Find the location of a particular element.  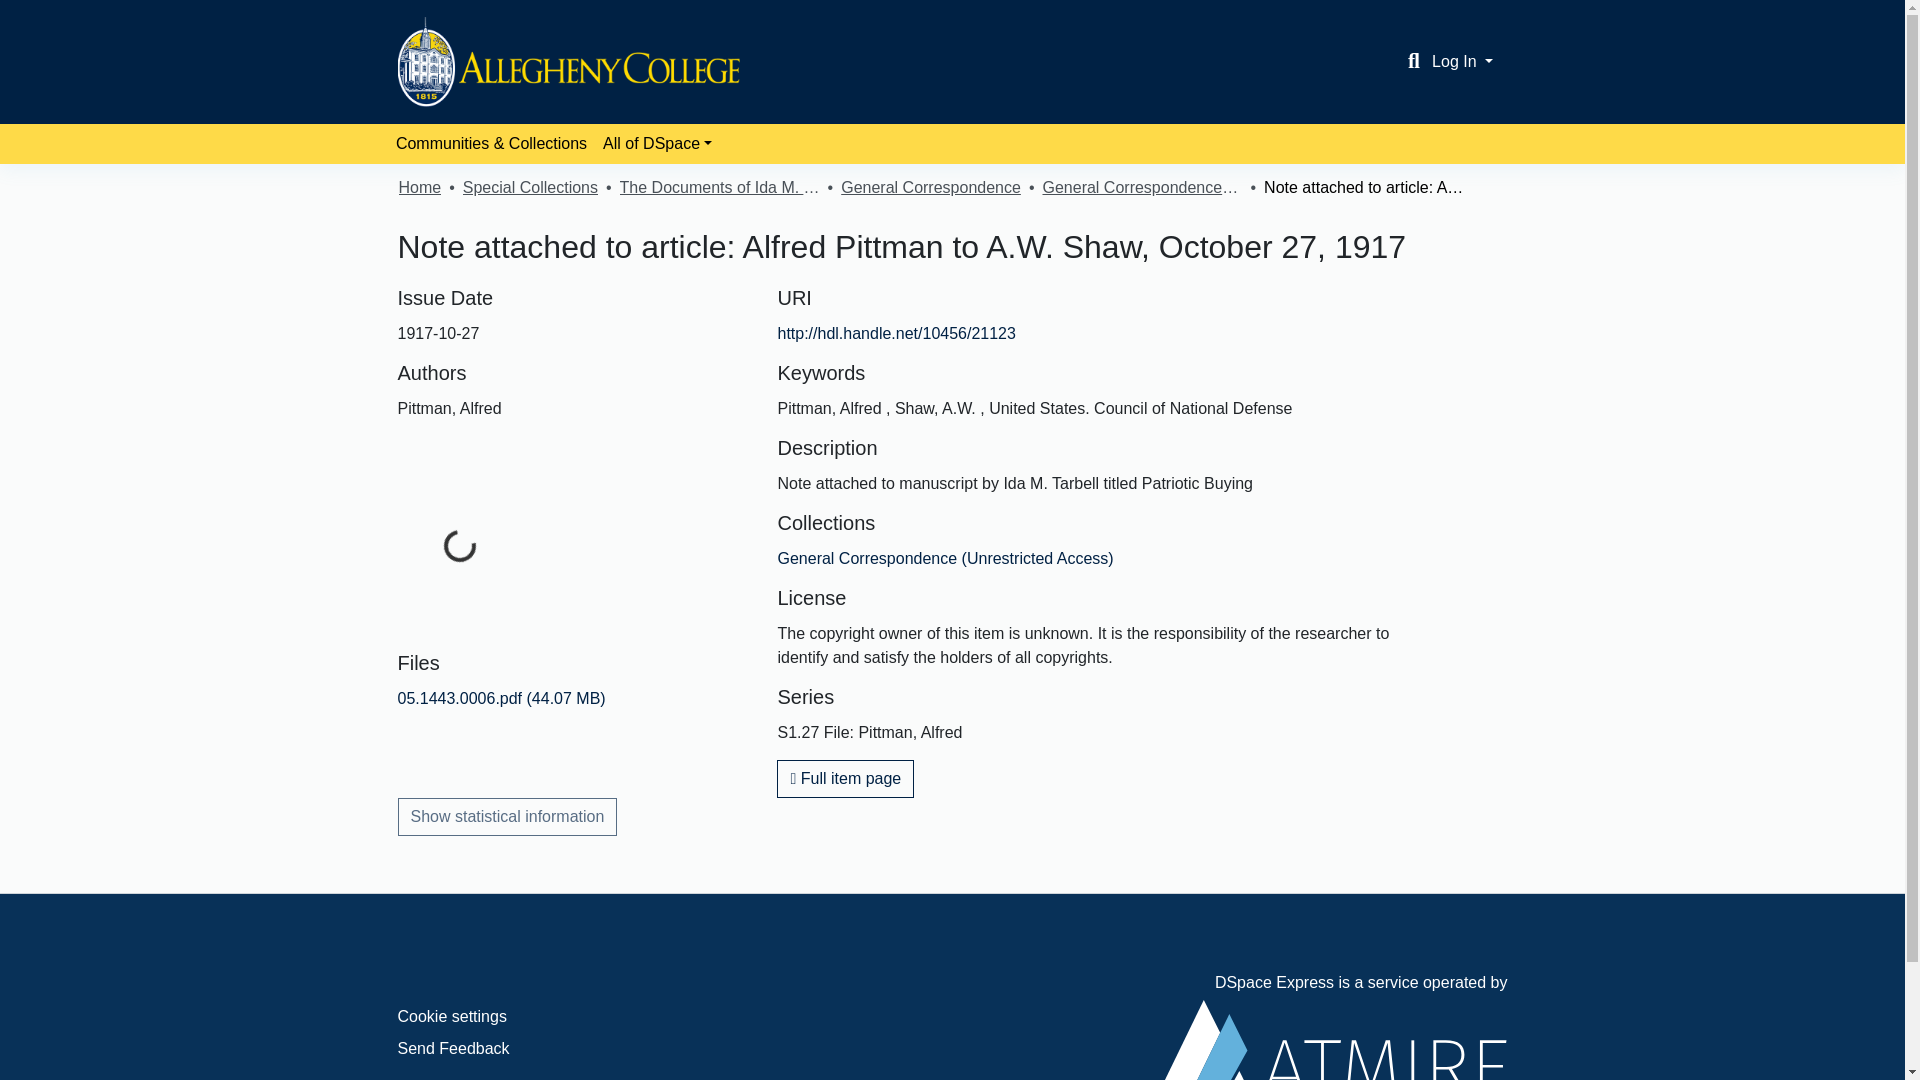

General Correspondence is located at coordinates (930, 188).